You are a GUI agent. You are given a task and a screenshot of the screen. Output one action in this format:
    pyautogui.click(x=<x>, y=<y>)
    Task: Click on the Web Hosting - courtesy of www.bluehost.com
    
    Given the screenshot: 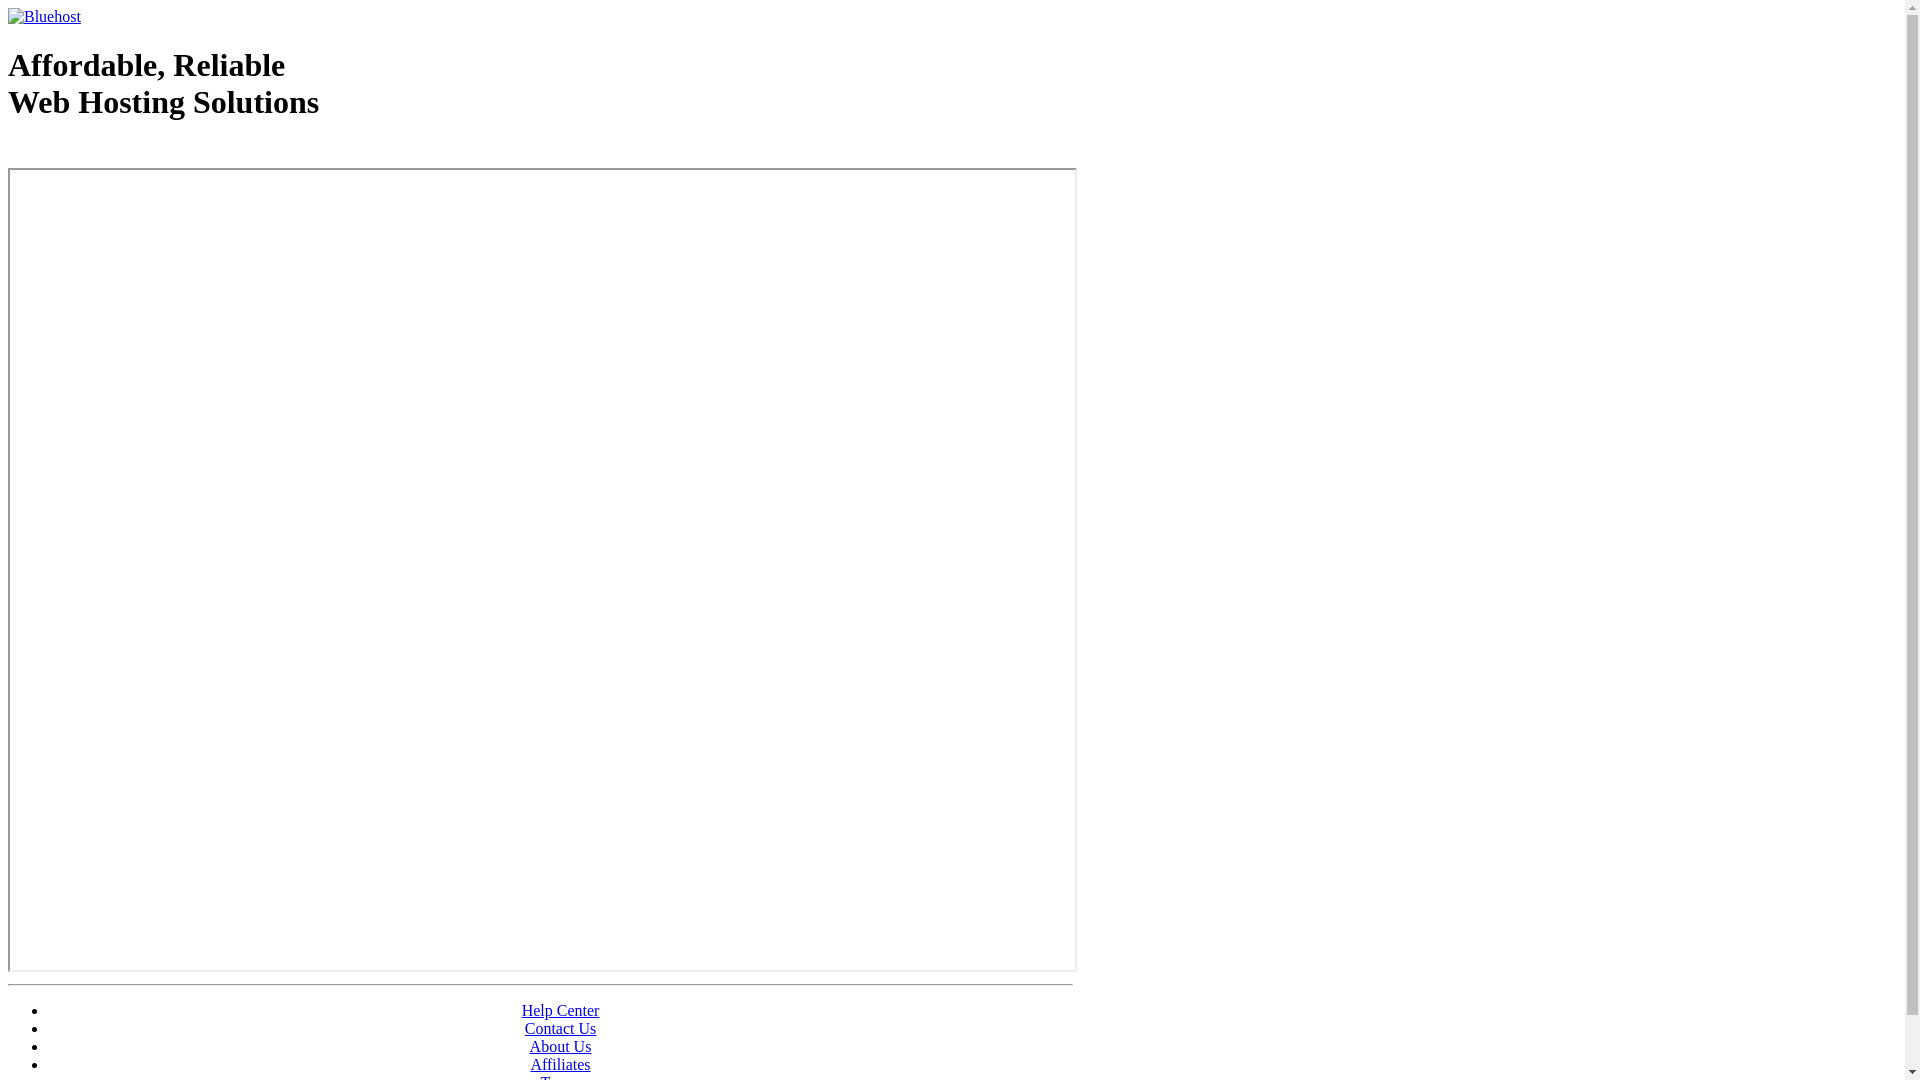 What is the action you would take?
    pyautogui.click(x=124, y=153)
    